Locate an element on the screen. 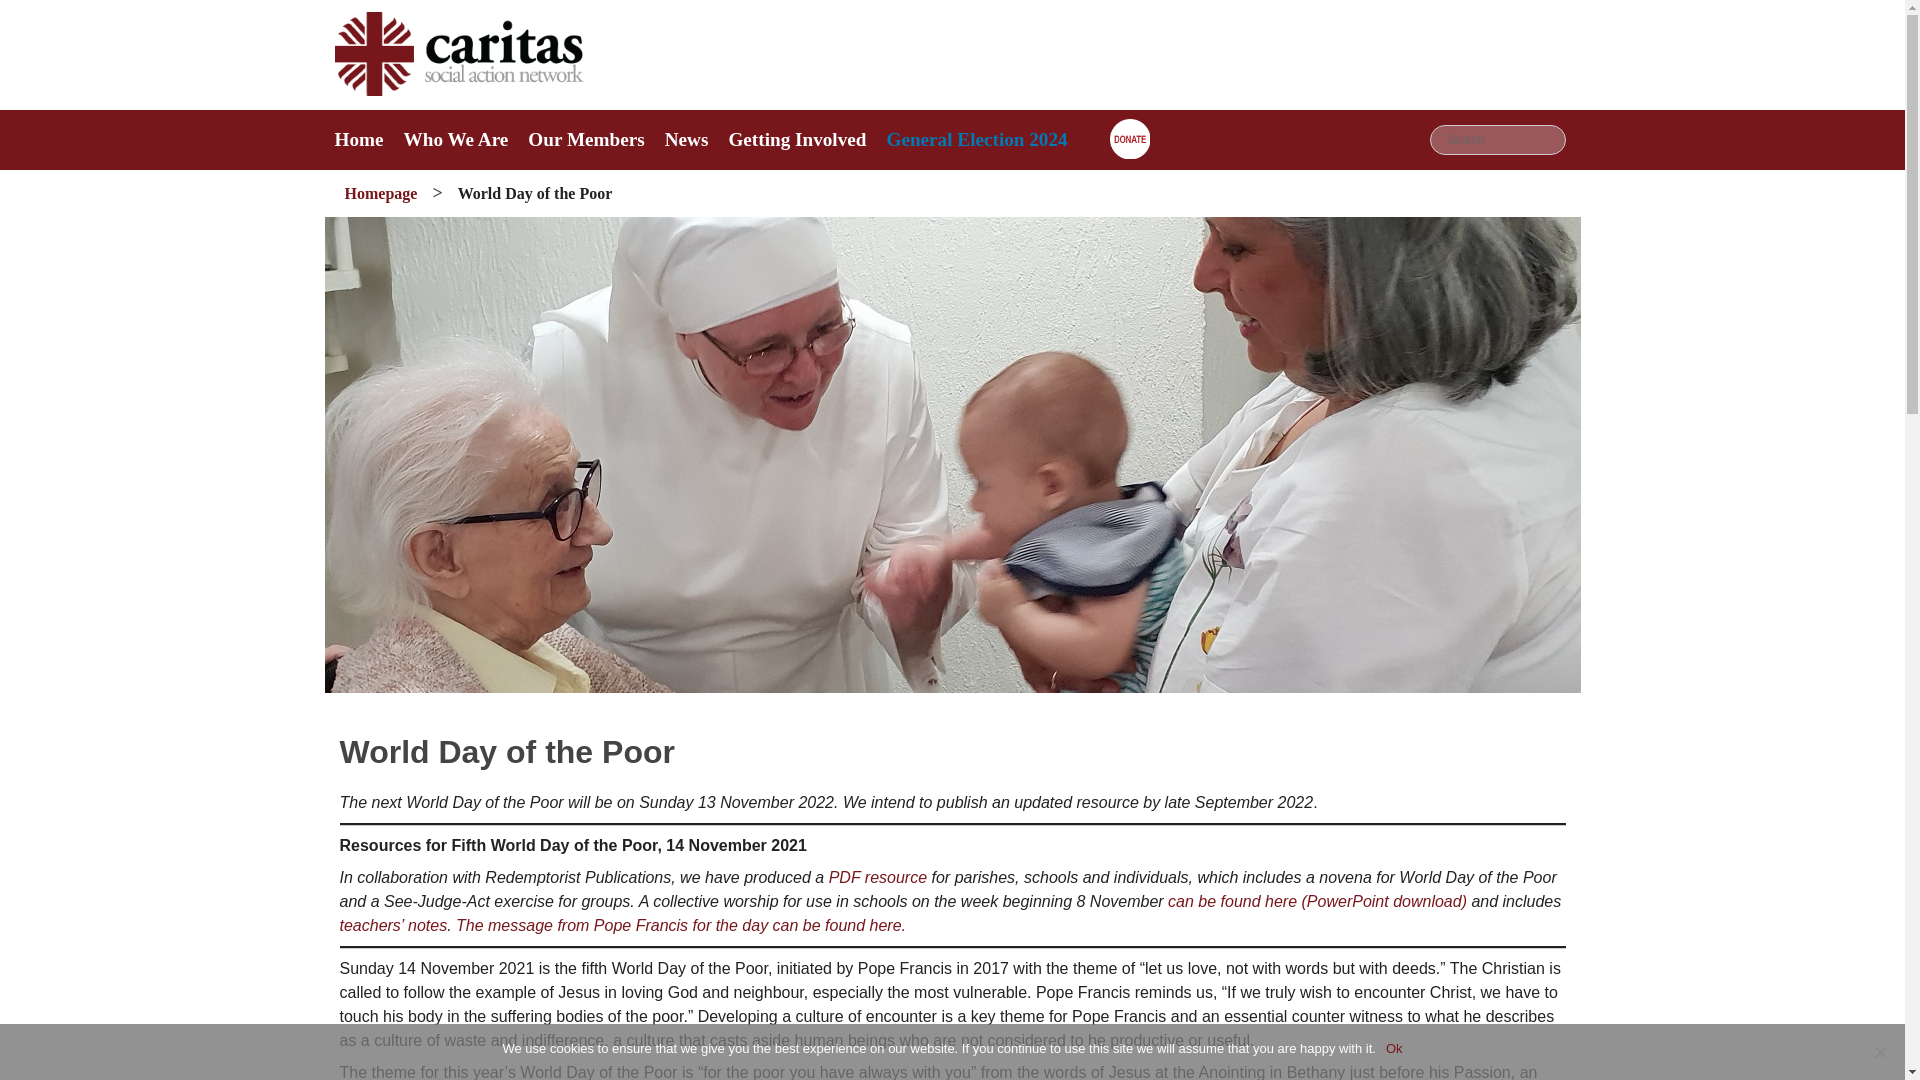 The width and height of the screenshot is (1920, 1080). Home is located at coordinates (358, 139).